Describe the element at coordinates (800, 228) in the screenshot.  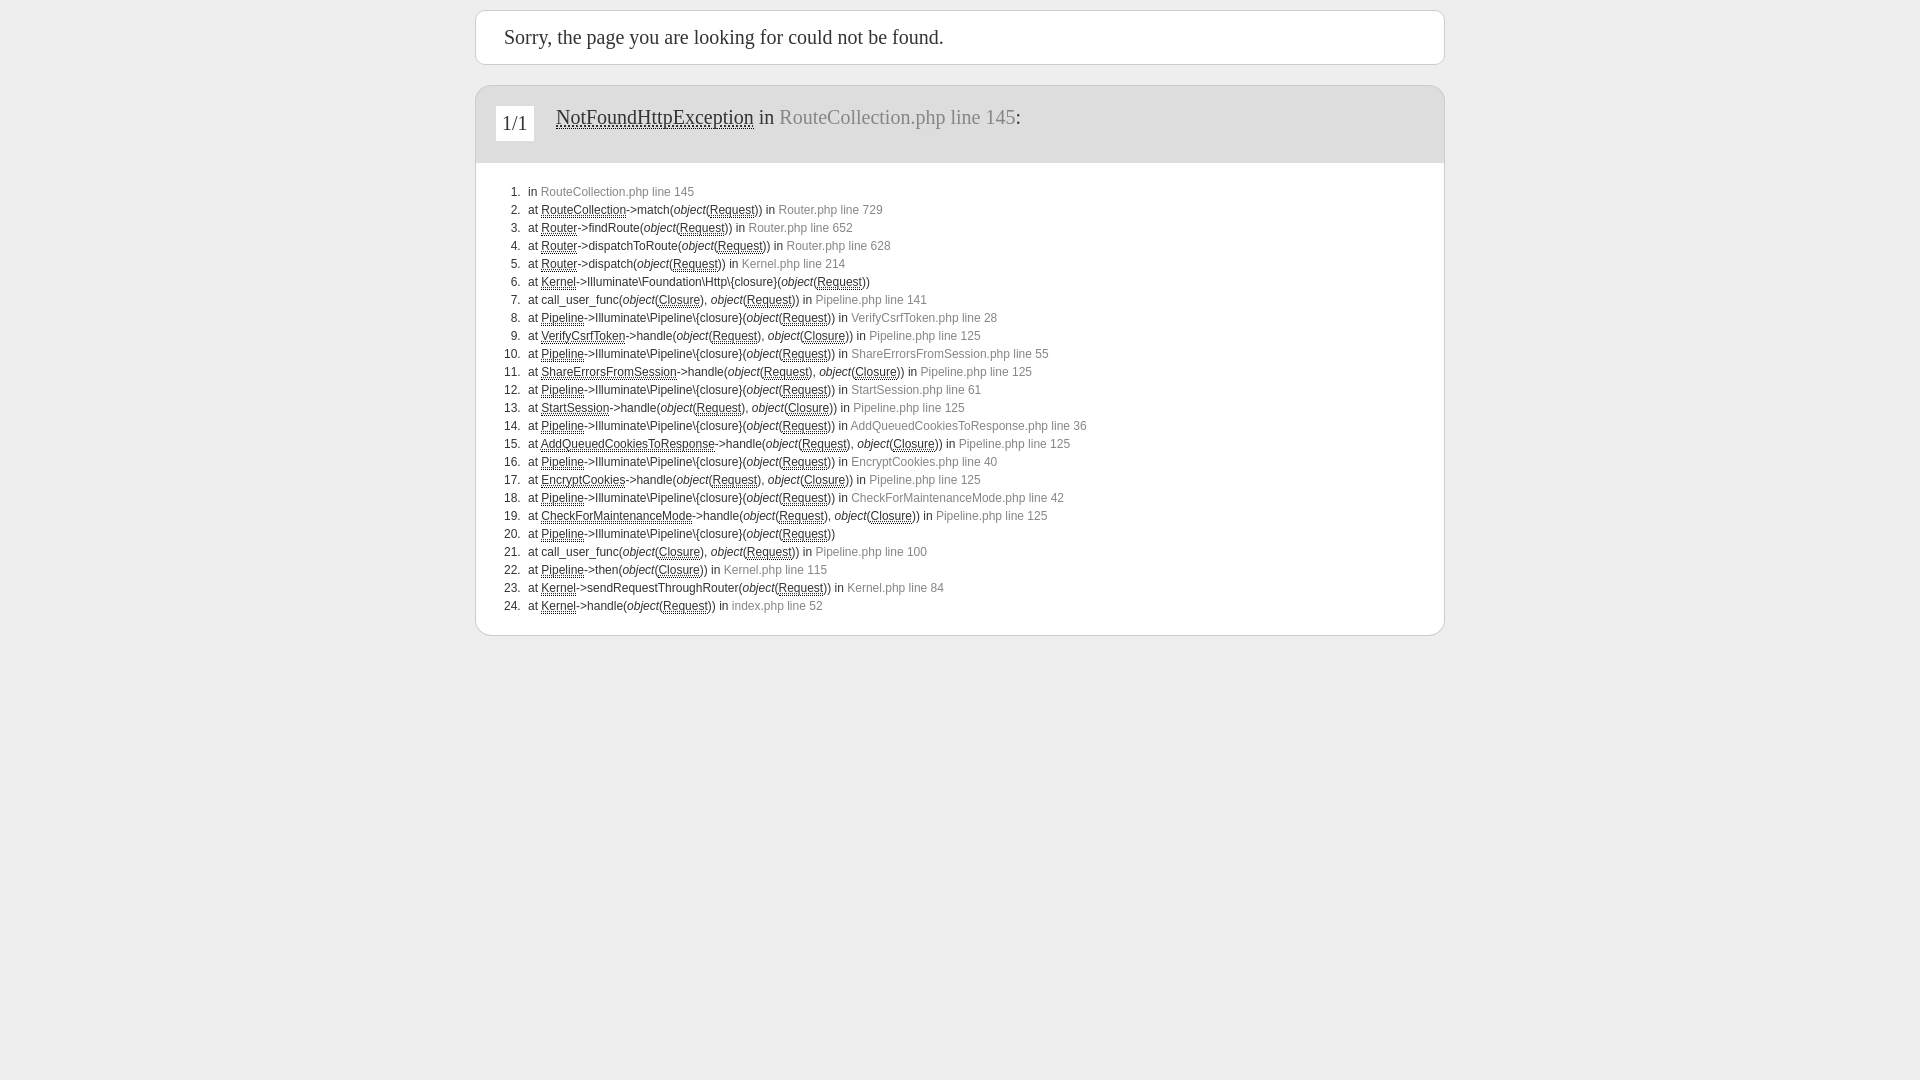
I see `Router.php line 652` at that location.